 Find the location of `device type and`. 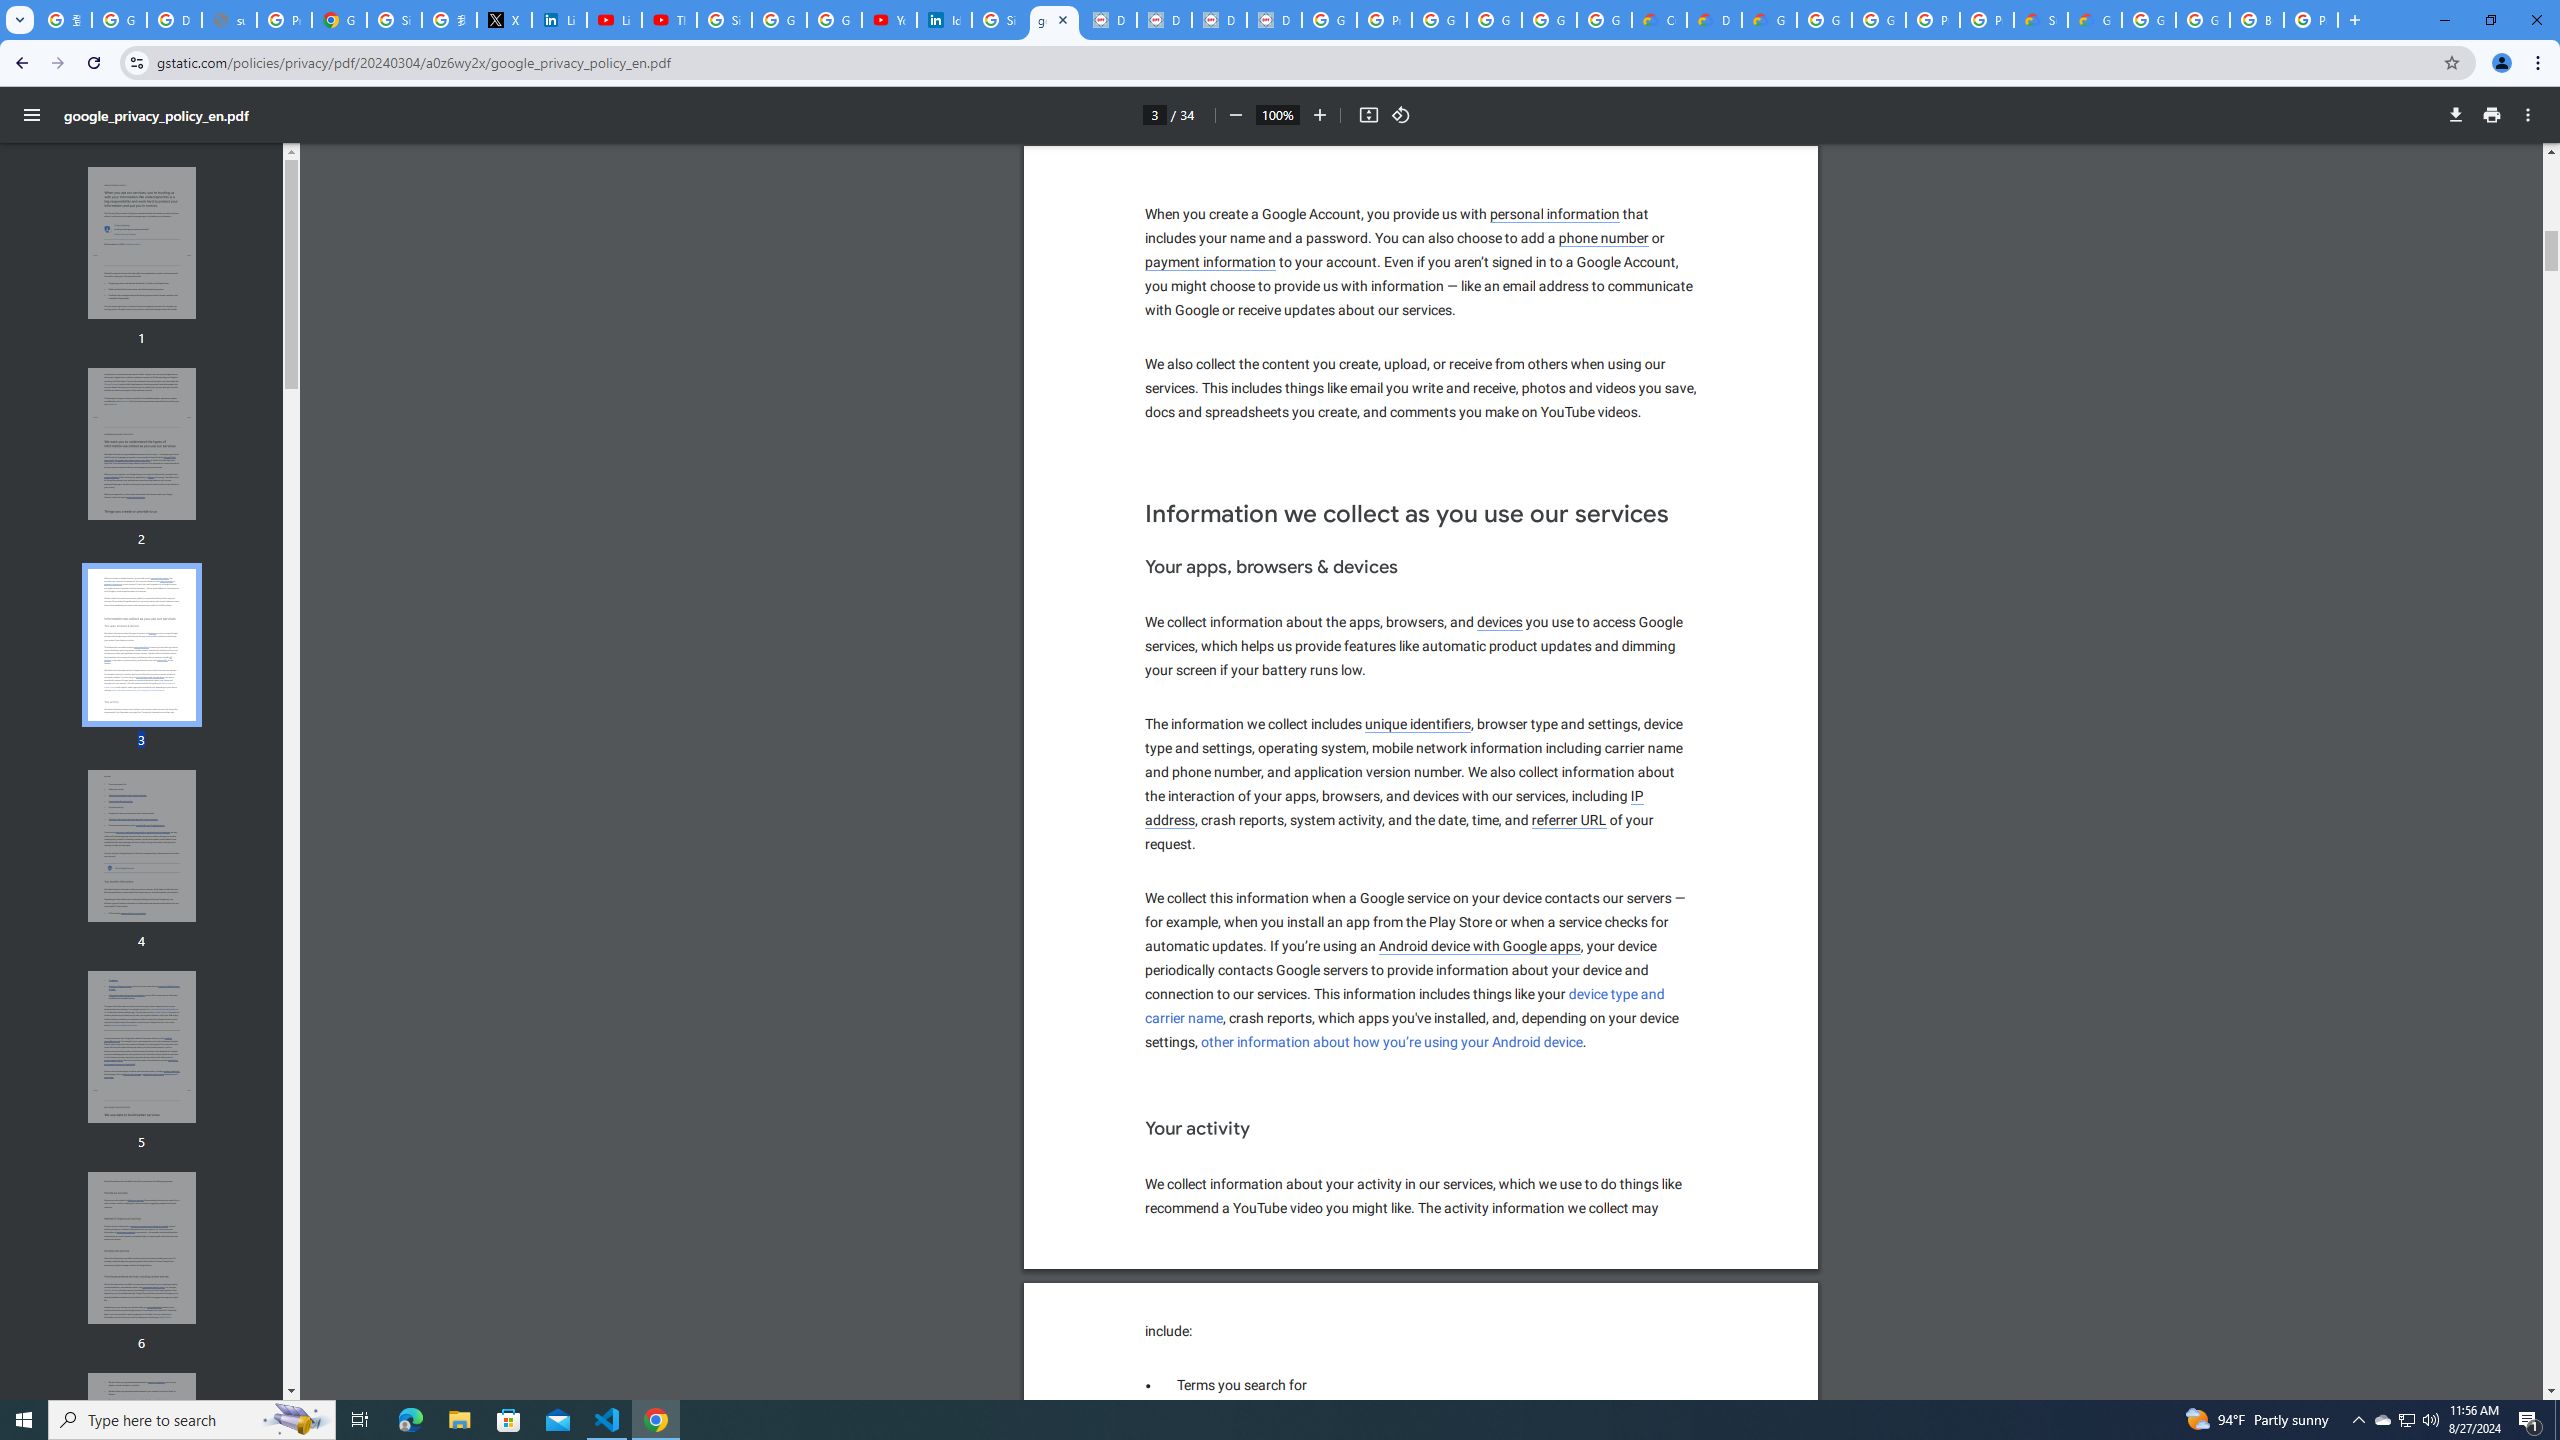

device type and is located at coordinates (1618, 994).